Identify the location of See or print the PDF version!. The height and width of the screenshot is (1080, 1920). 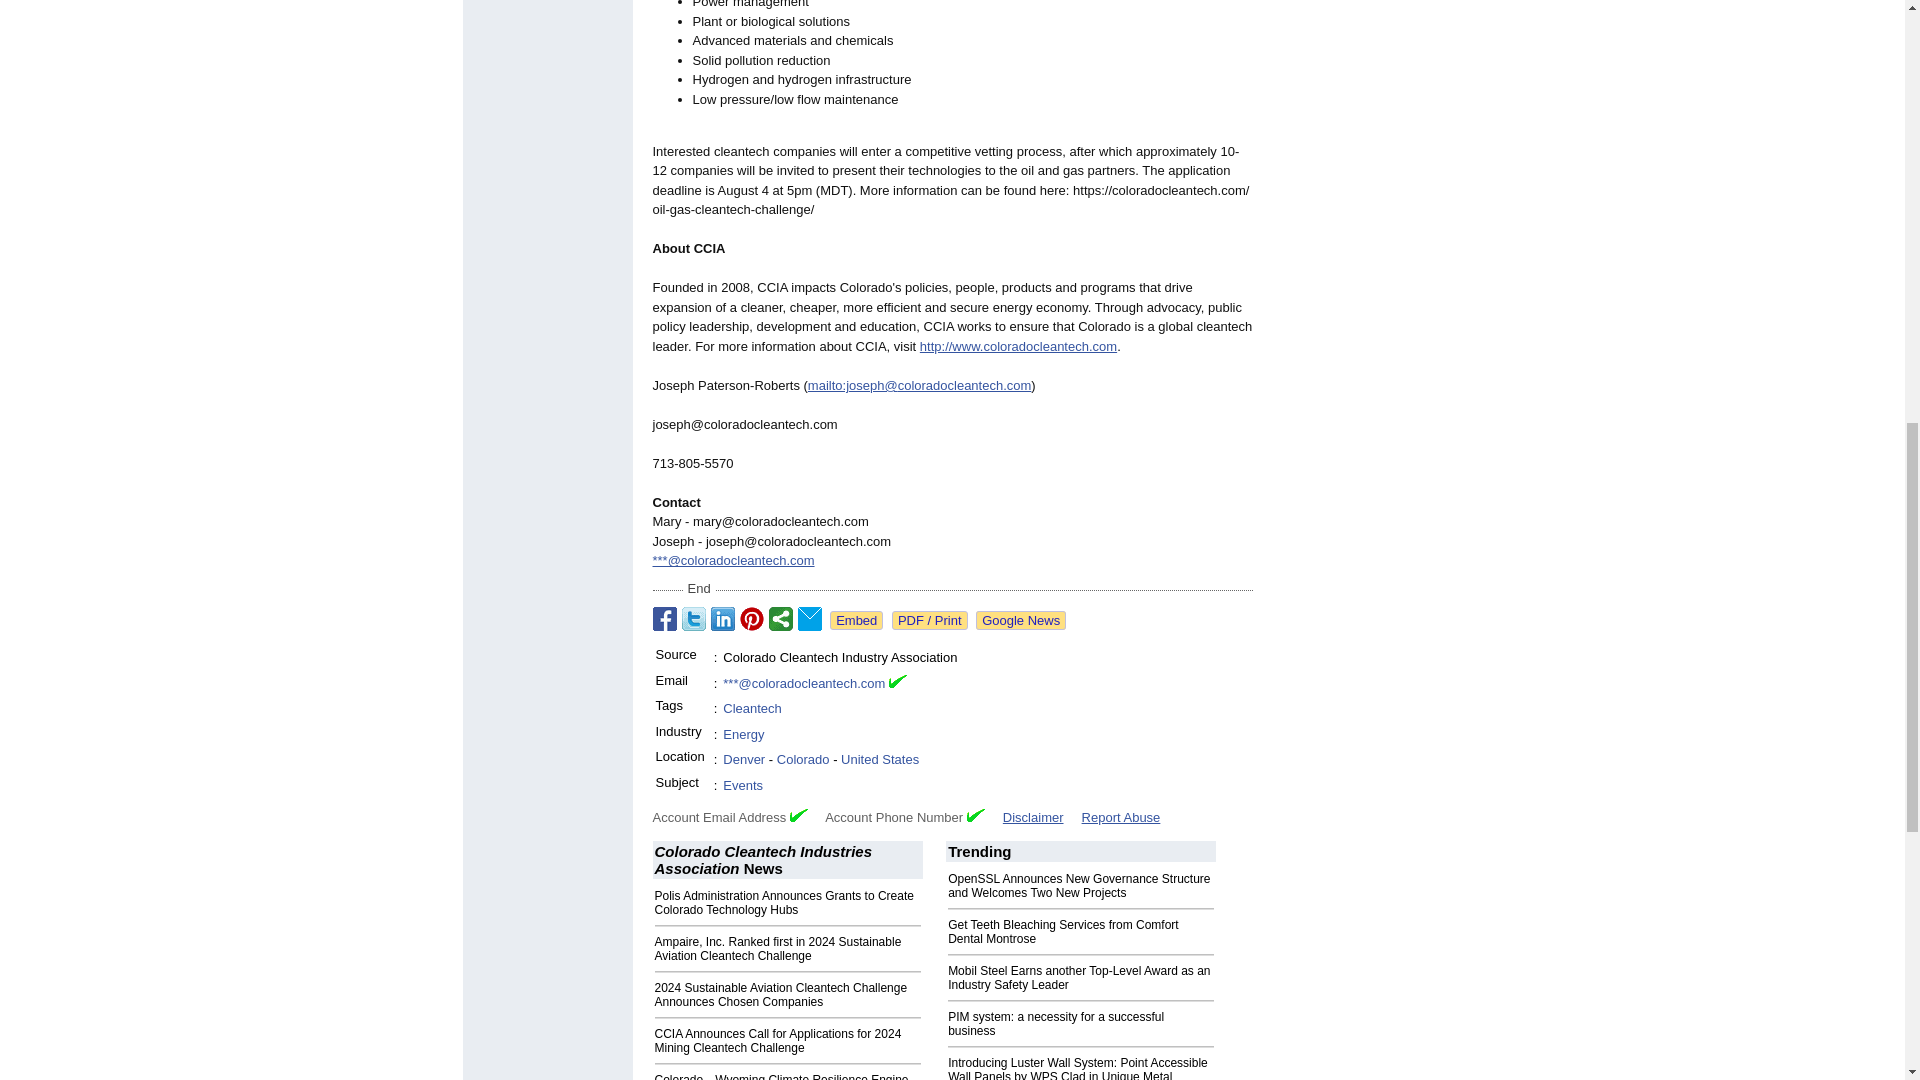
(930, 620).